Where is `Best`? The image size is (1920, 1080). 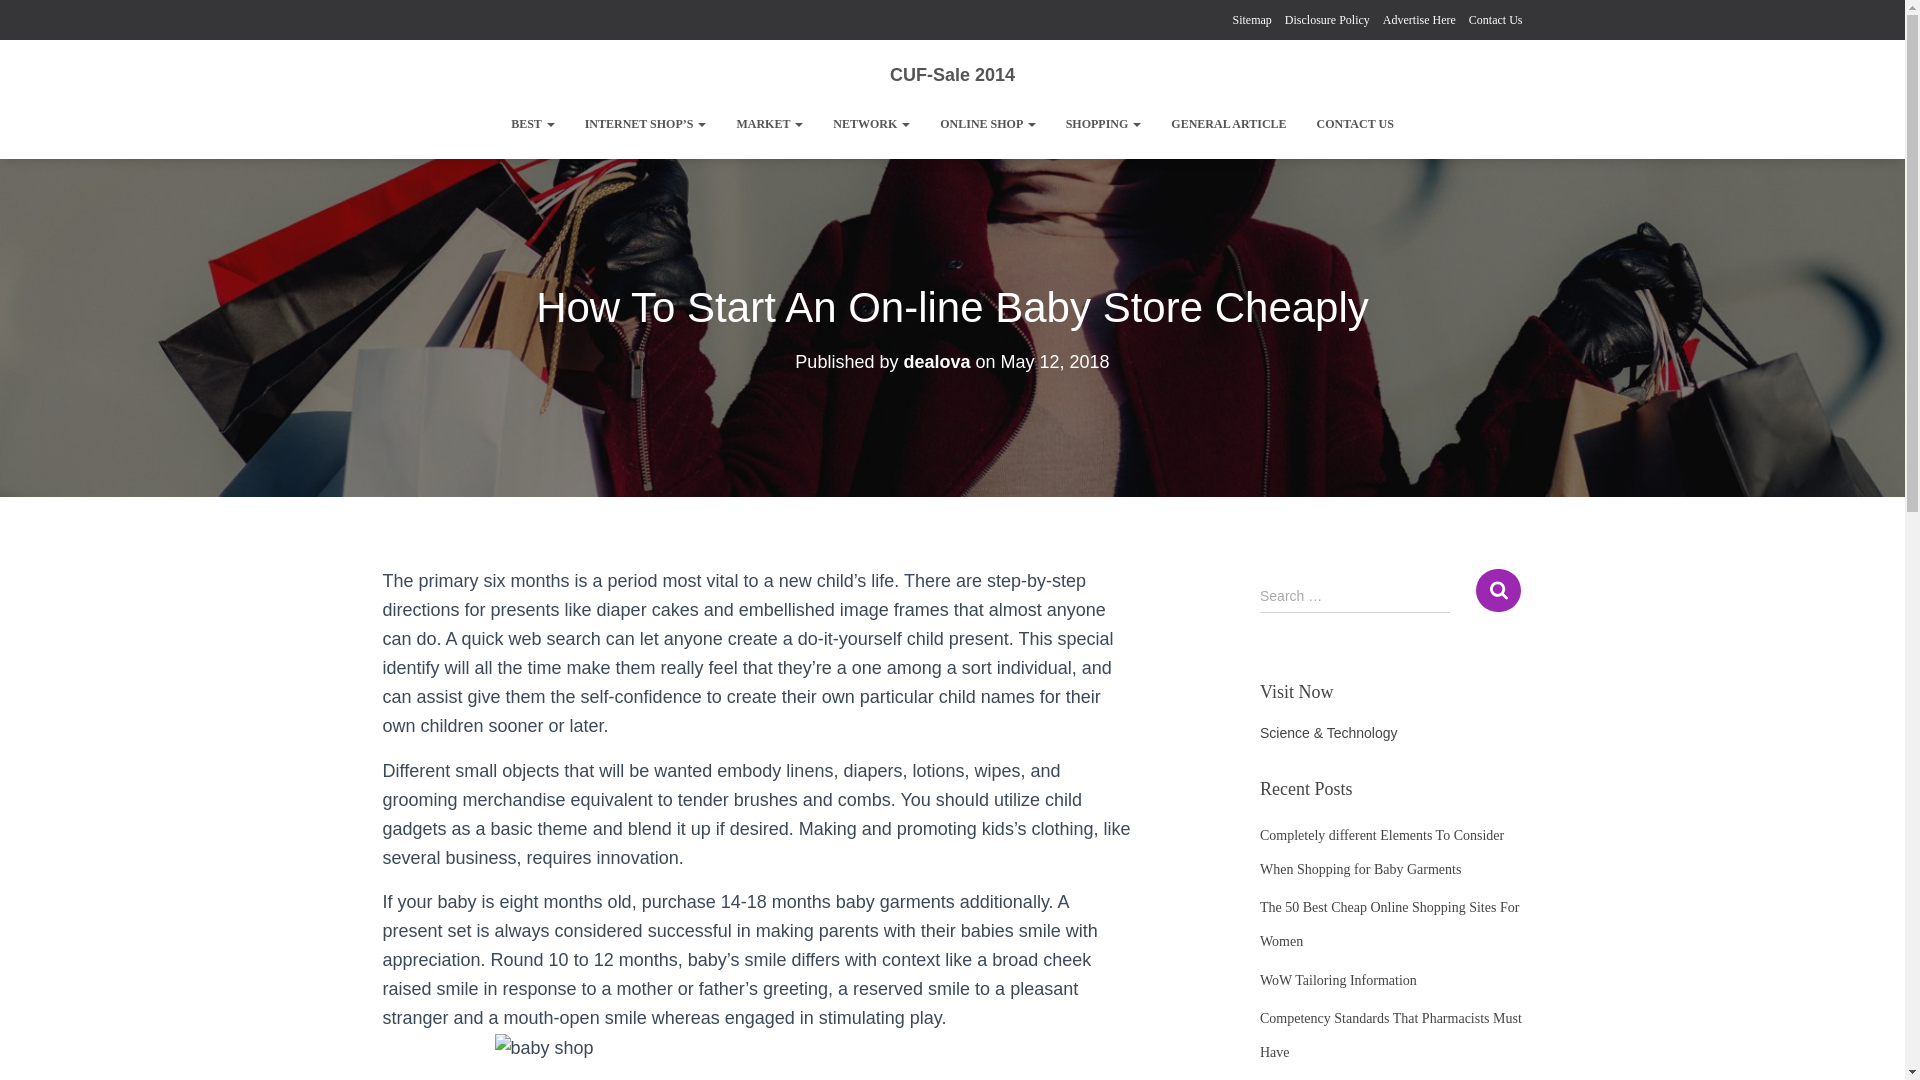
Best is located at coordinates (532, 124).